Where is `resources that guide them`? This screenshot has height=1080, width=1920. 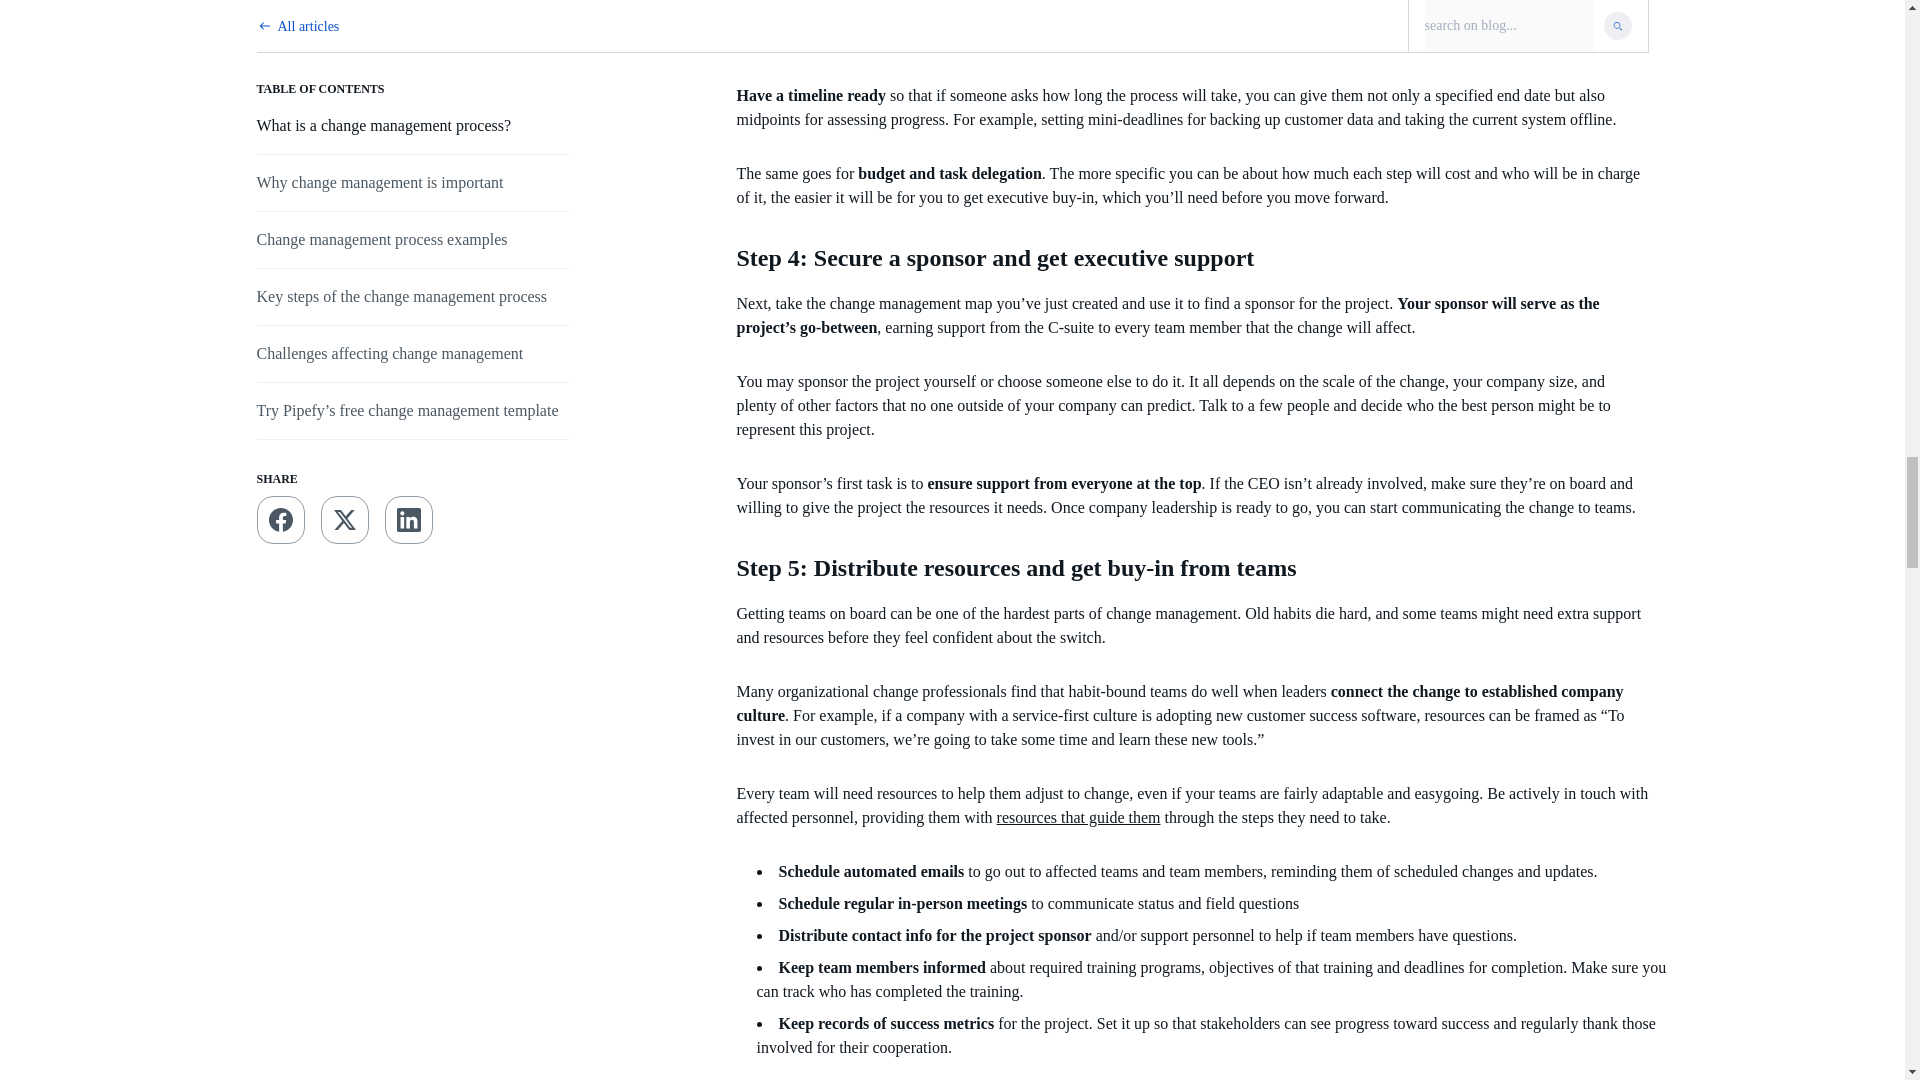 resources that guide them is located at coordinates (1078, 817).